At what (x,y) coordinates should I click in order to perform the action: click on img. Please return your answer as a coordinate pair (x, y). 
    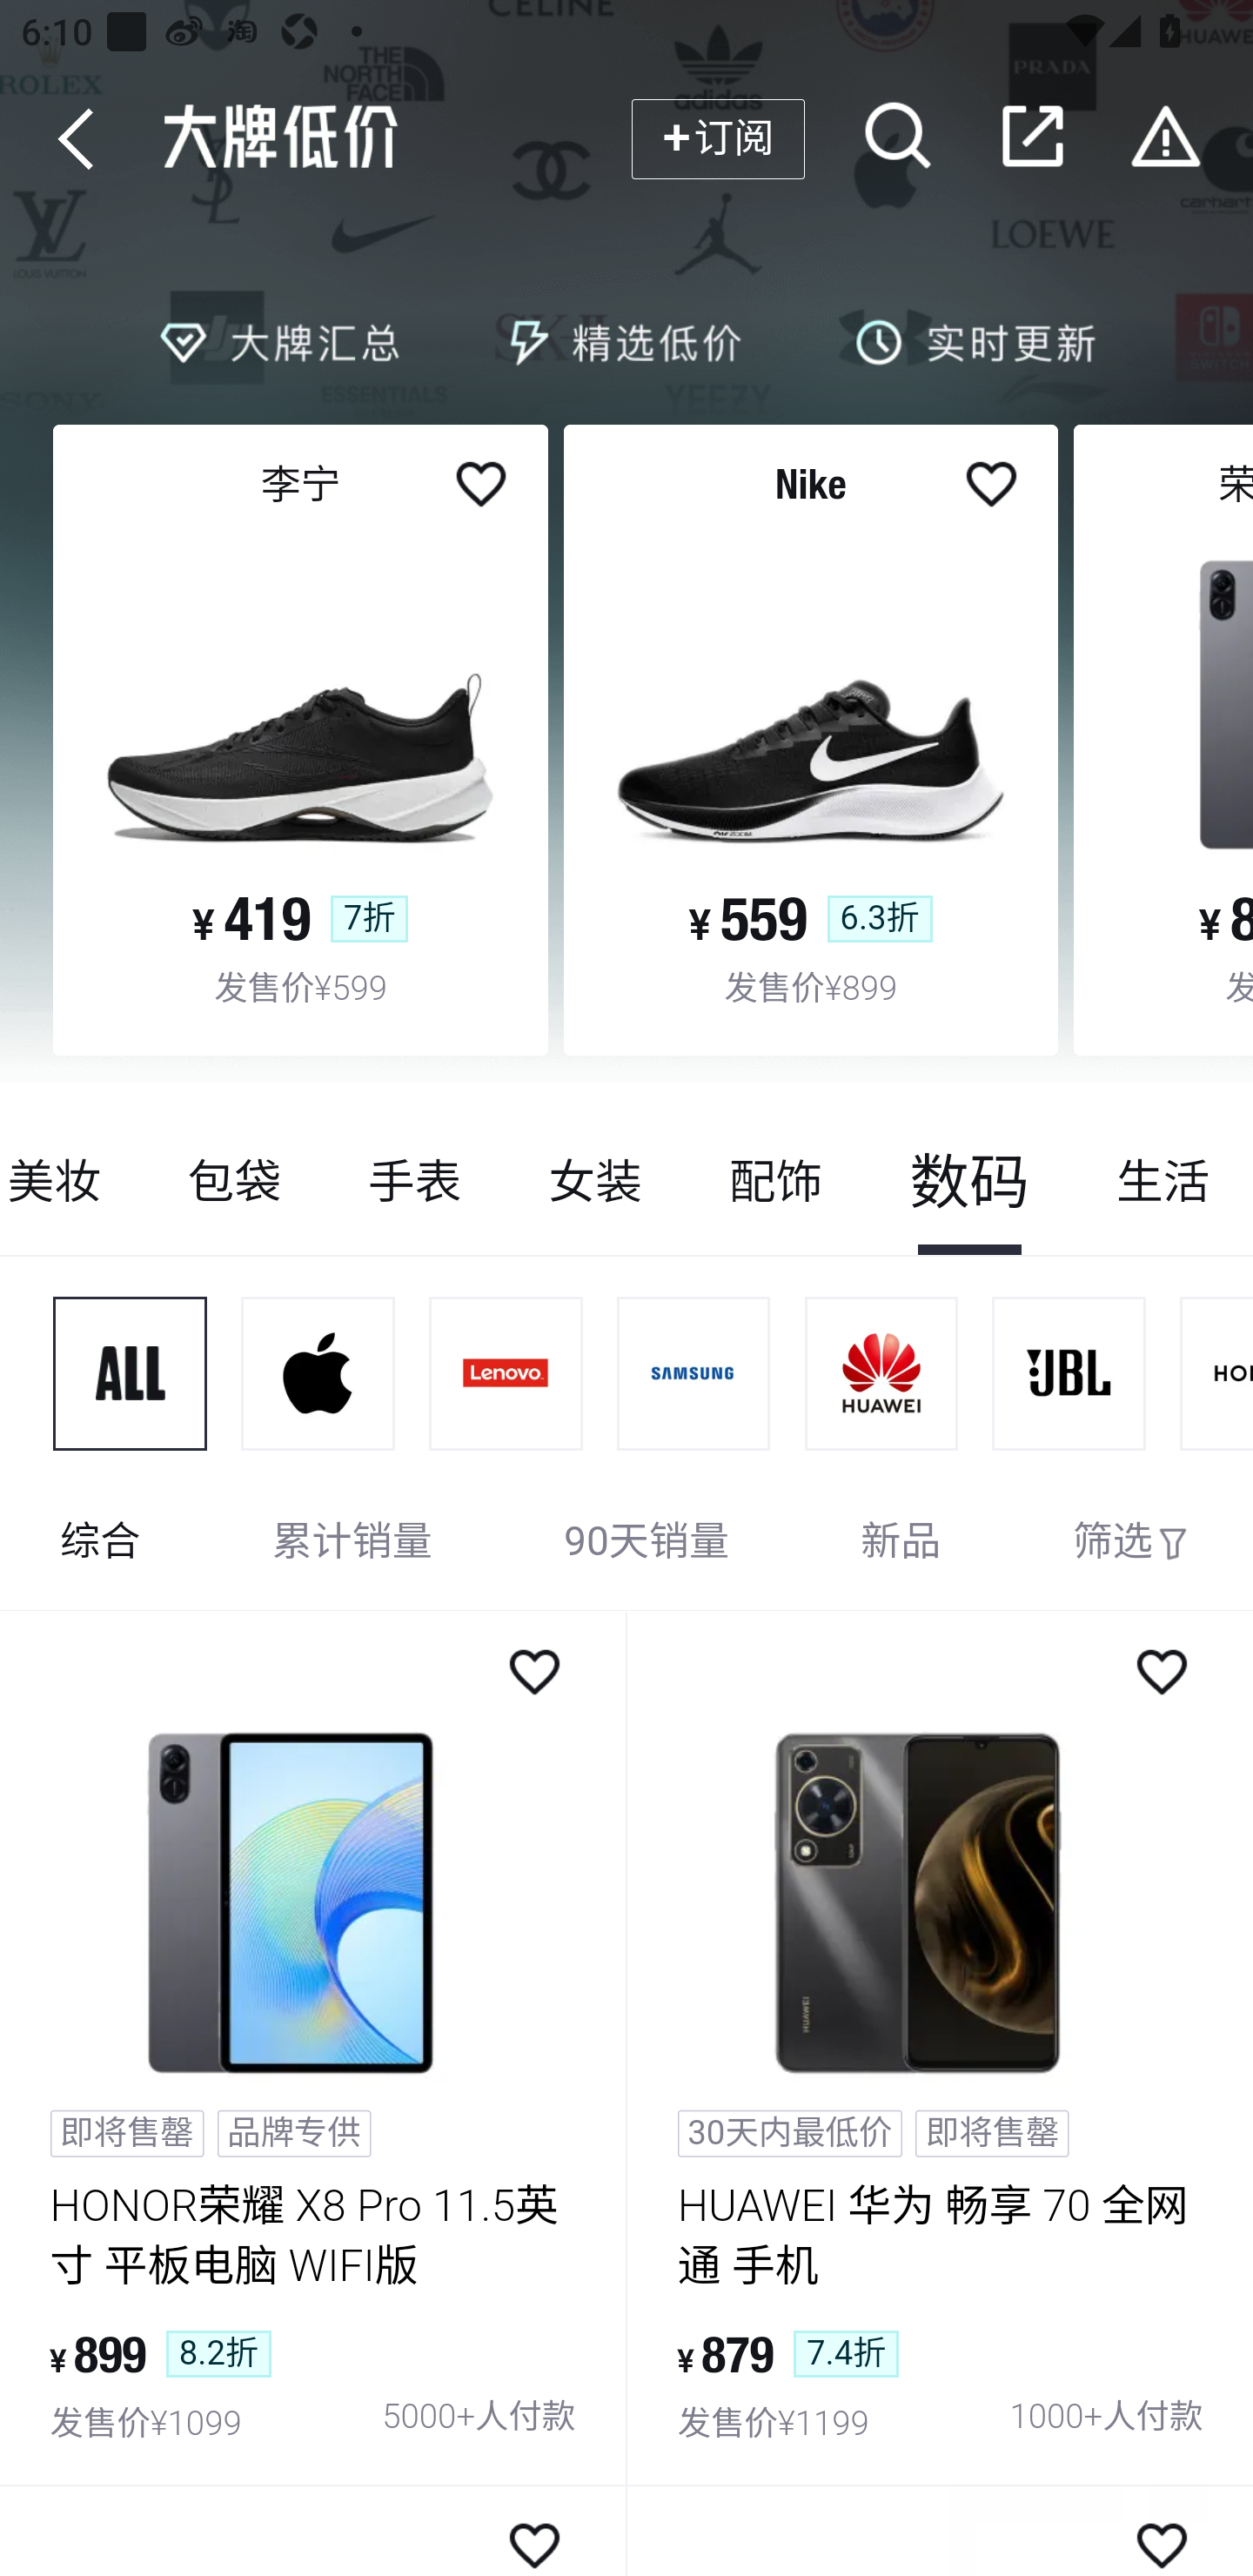
    Looking at the image, I should click on (318, 1373).